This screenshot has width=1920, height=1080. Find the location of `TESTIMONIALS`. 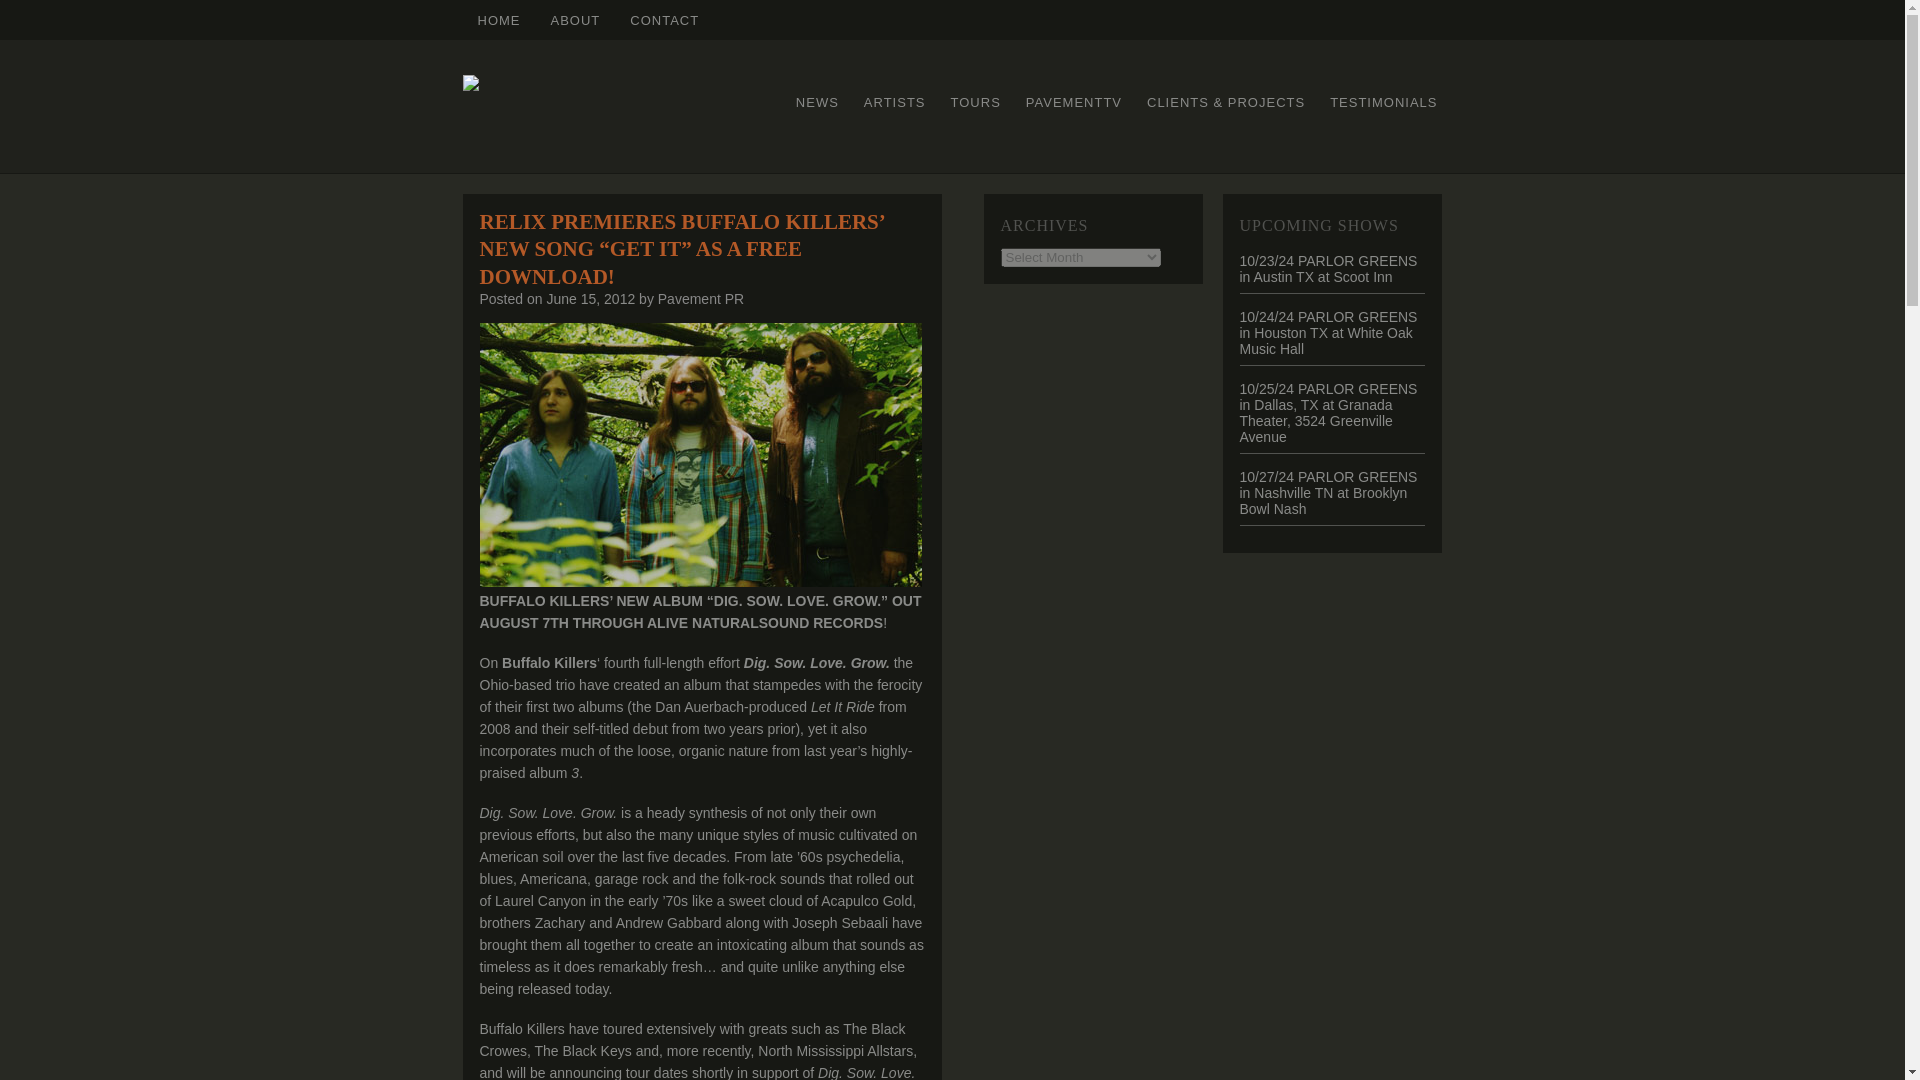

TESTIMONIALS is located at coordinates (1382, 102).